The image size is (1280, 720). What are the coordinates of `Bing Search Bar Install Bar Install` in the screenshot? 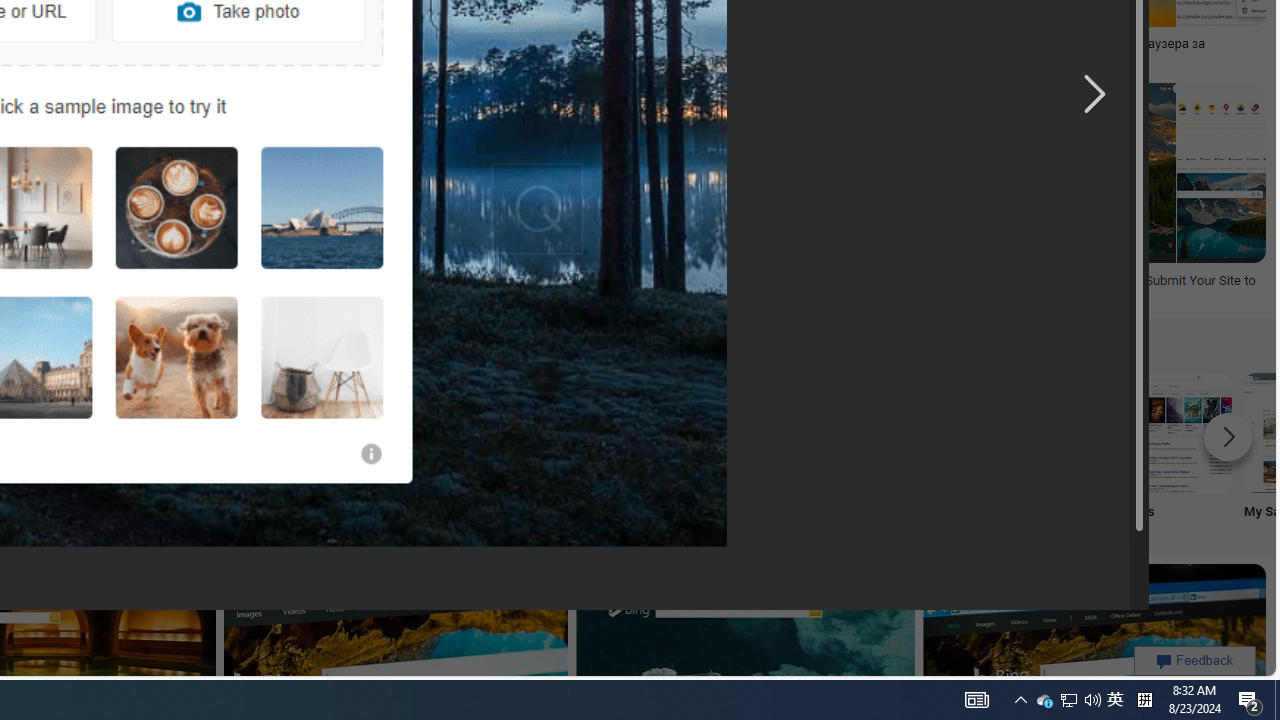 It's located at (380, 450).